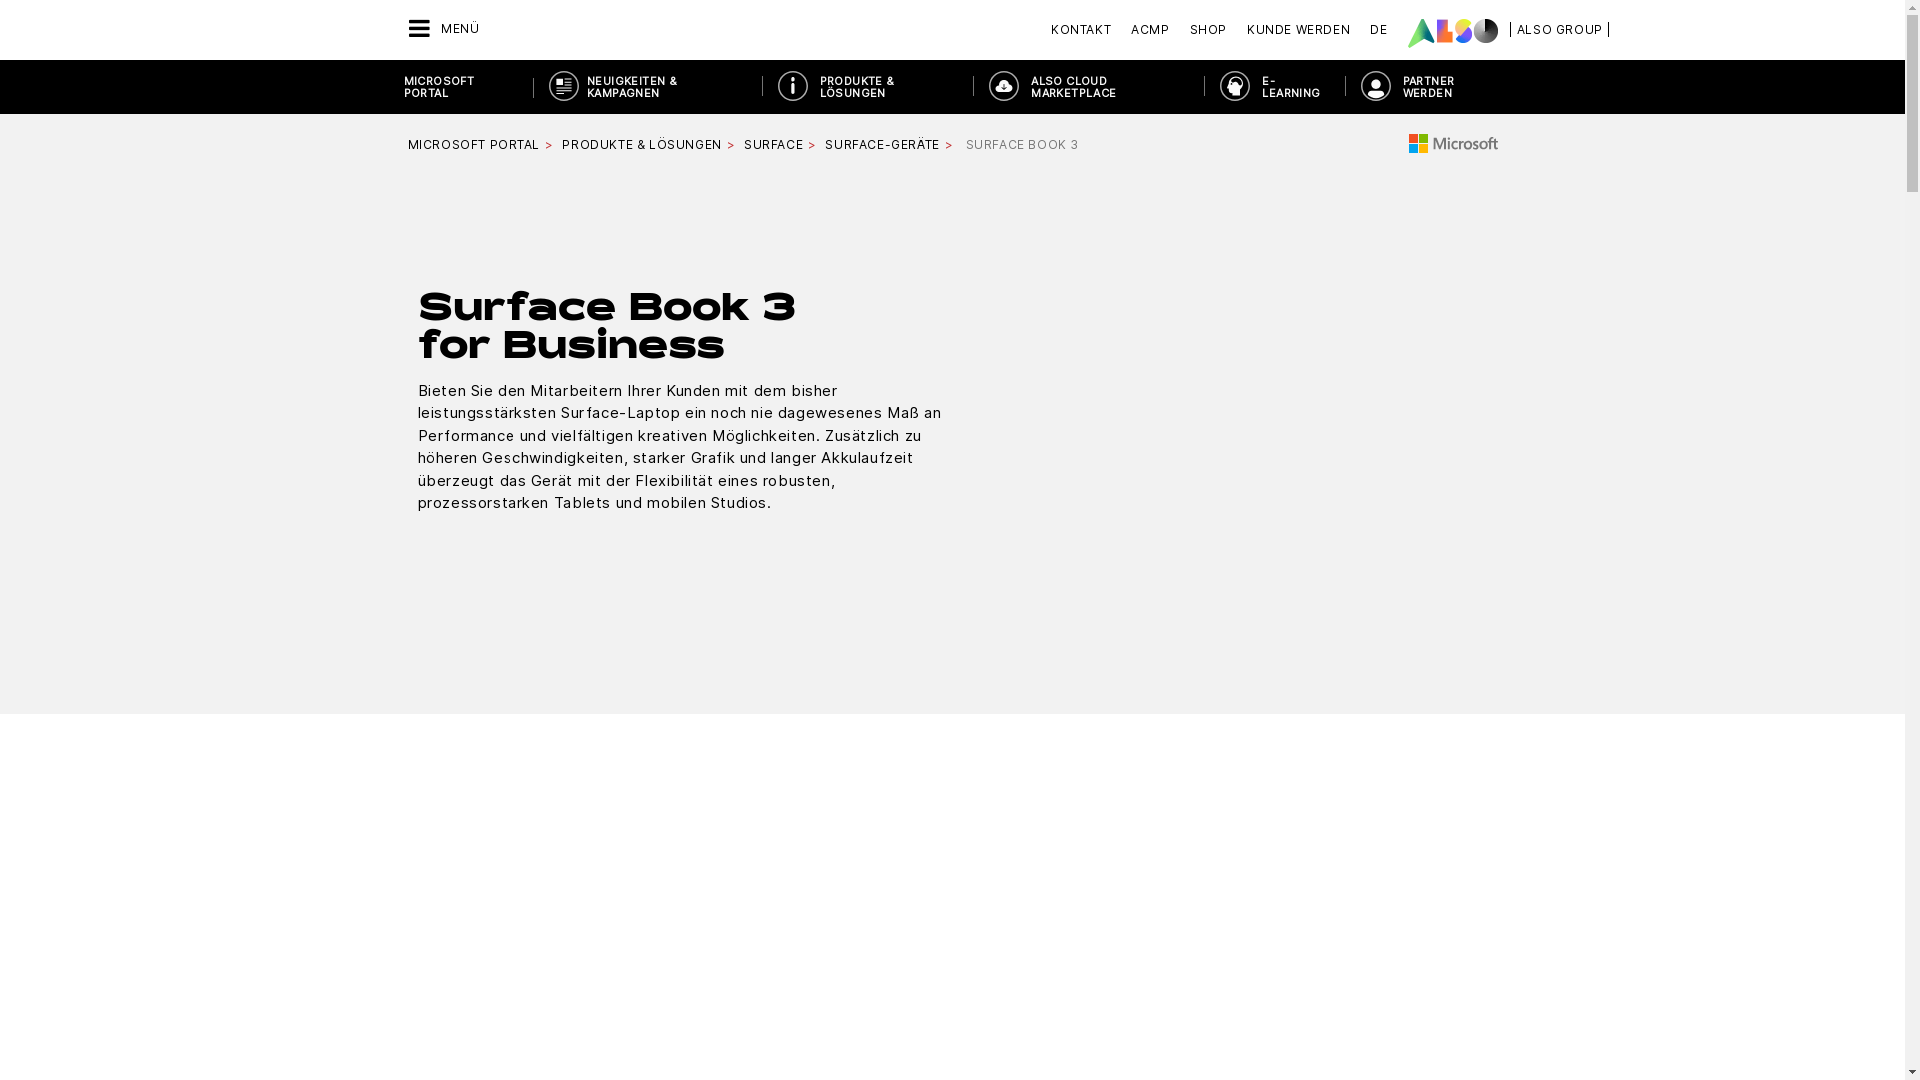 The height and width of the screenshot is (1080, 1920). What do you see at coordinates (1150, 30) in the screenshot?
I see `ACMP` at bounding box center [1150, 30].